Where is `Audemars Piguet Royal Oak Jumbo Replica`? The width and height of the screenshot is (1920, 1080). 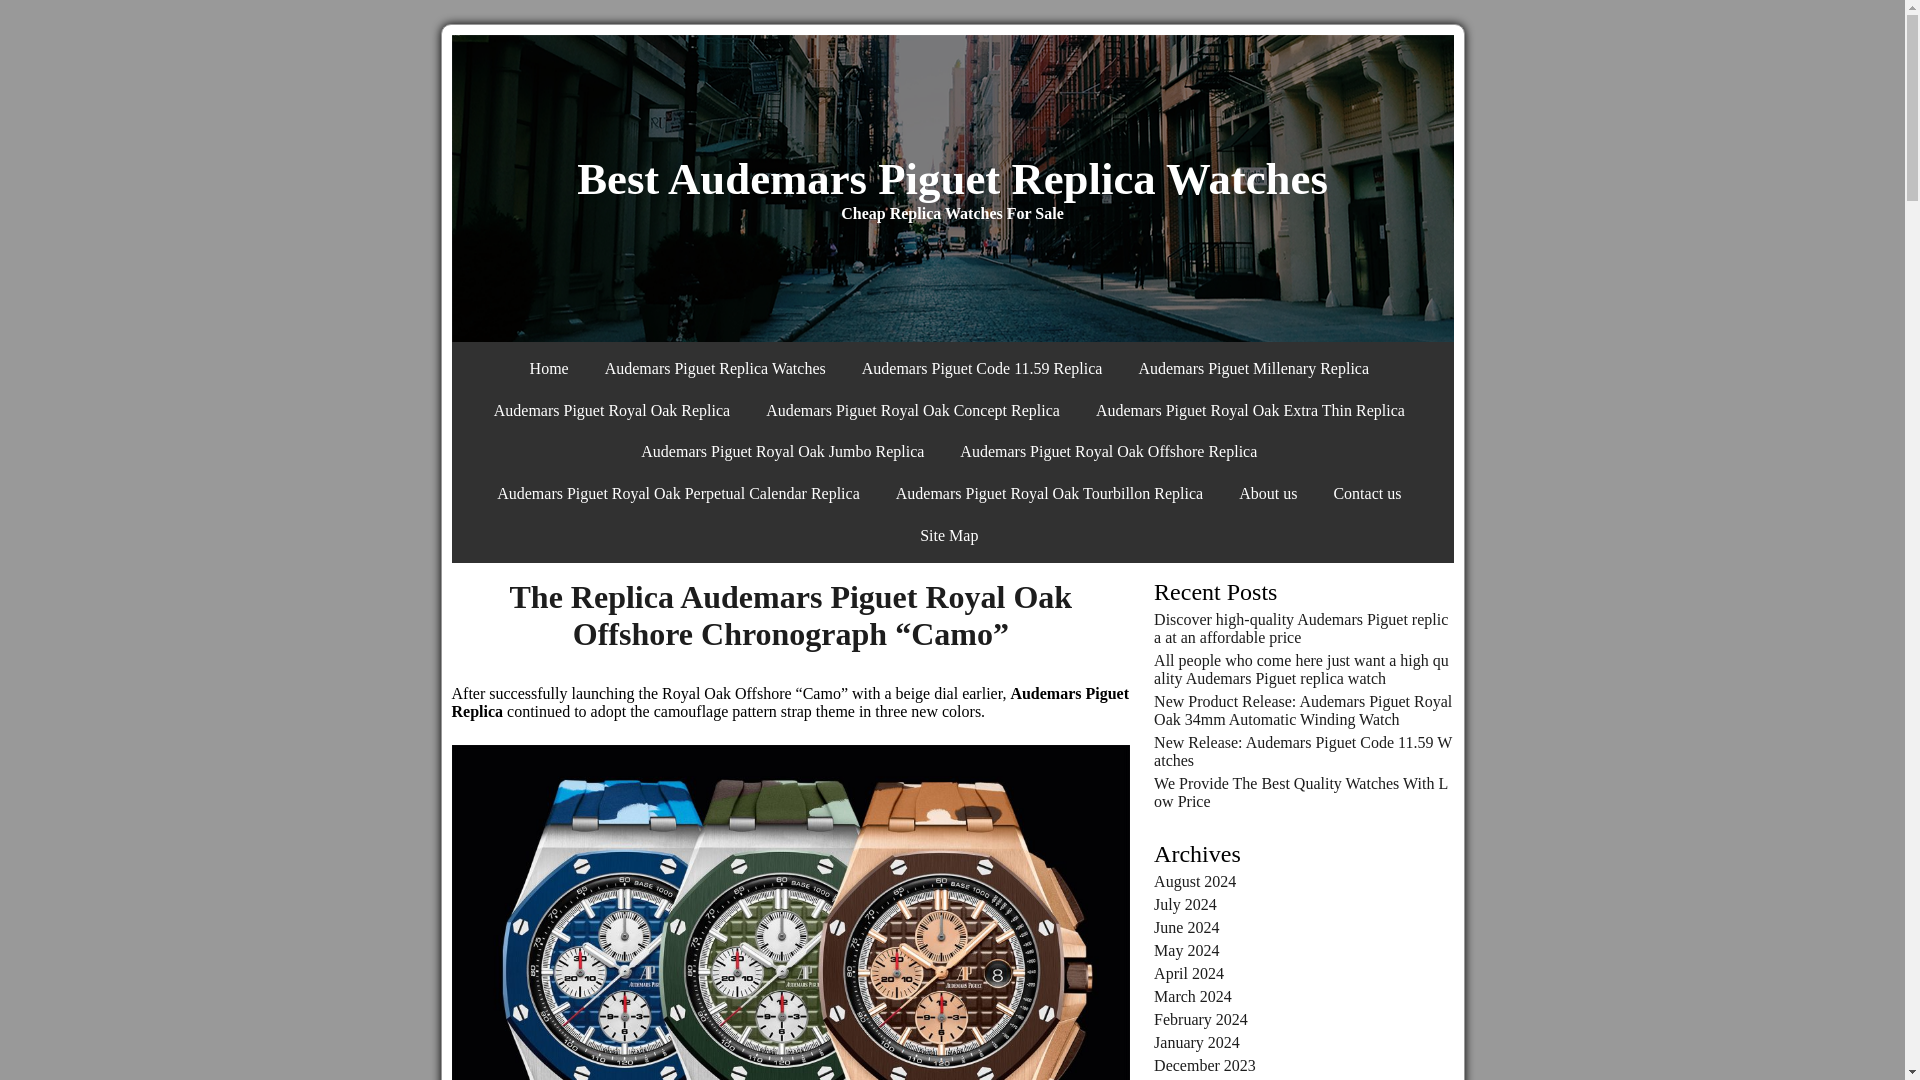 Audemars Piguet Royal Oak Jumbo Replica is located at coordinates (782, 452).